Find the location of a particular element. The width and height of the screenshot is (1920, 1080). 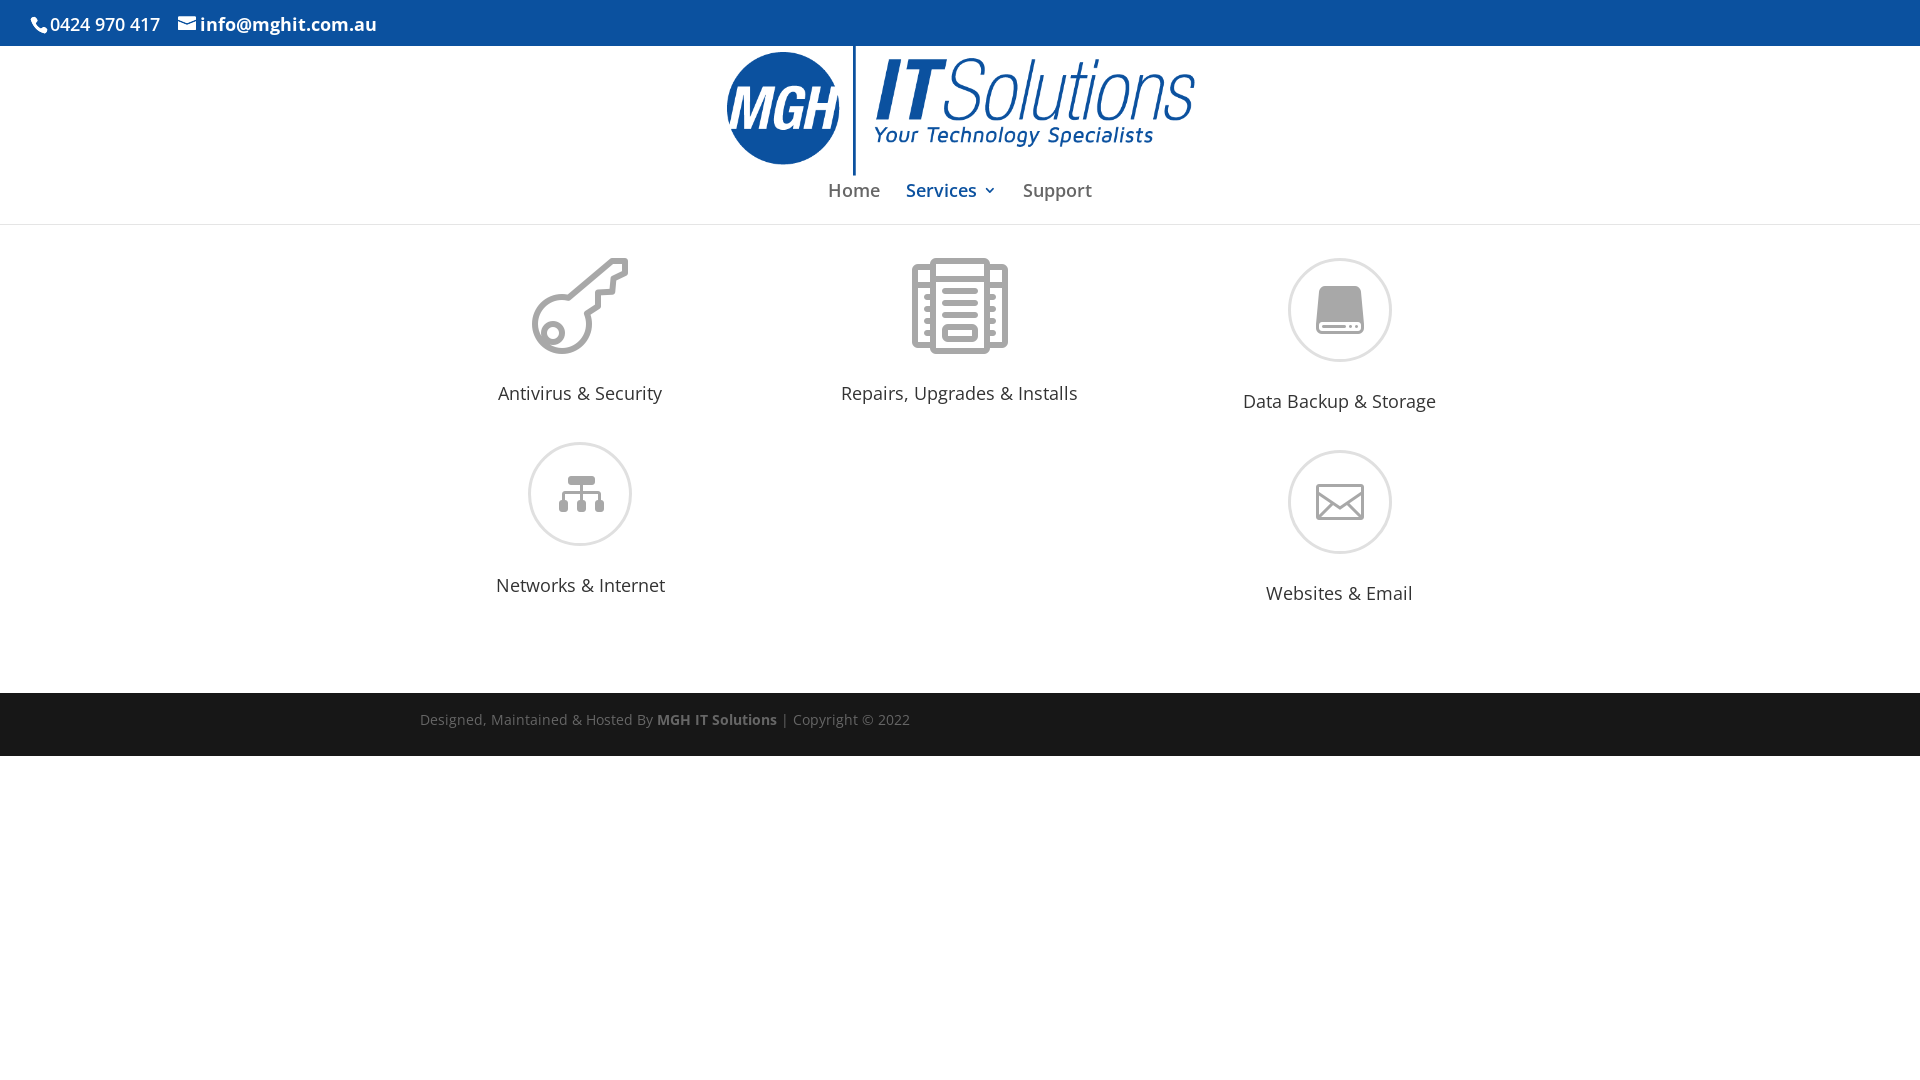

Services is located at coordinates (952, 204).